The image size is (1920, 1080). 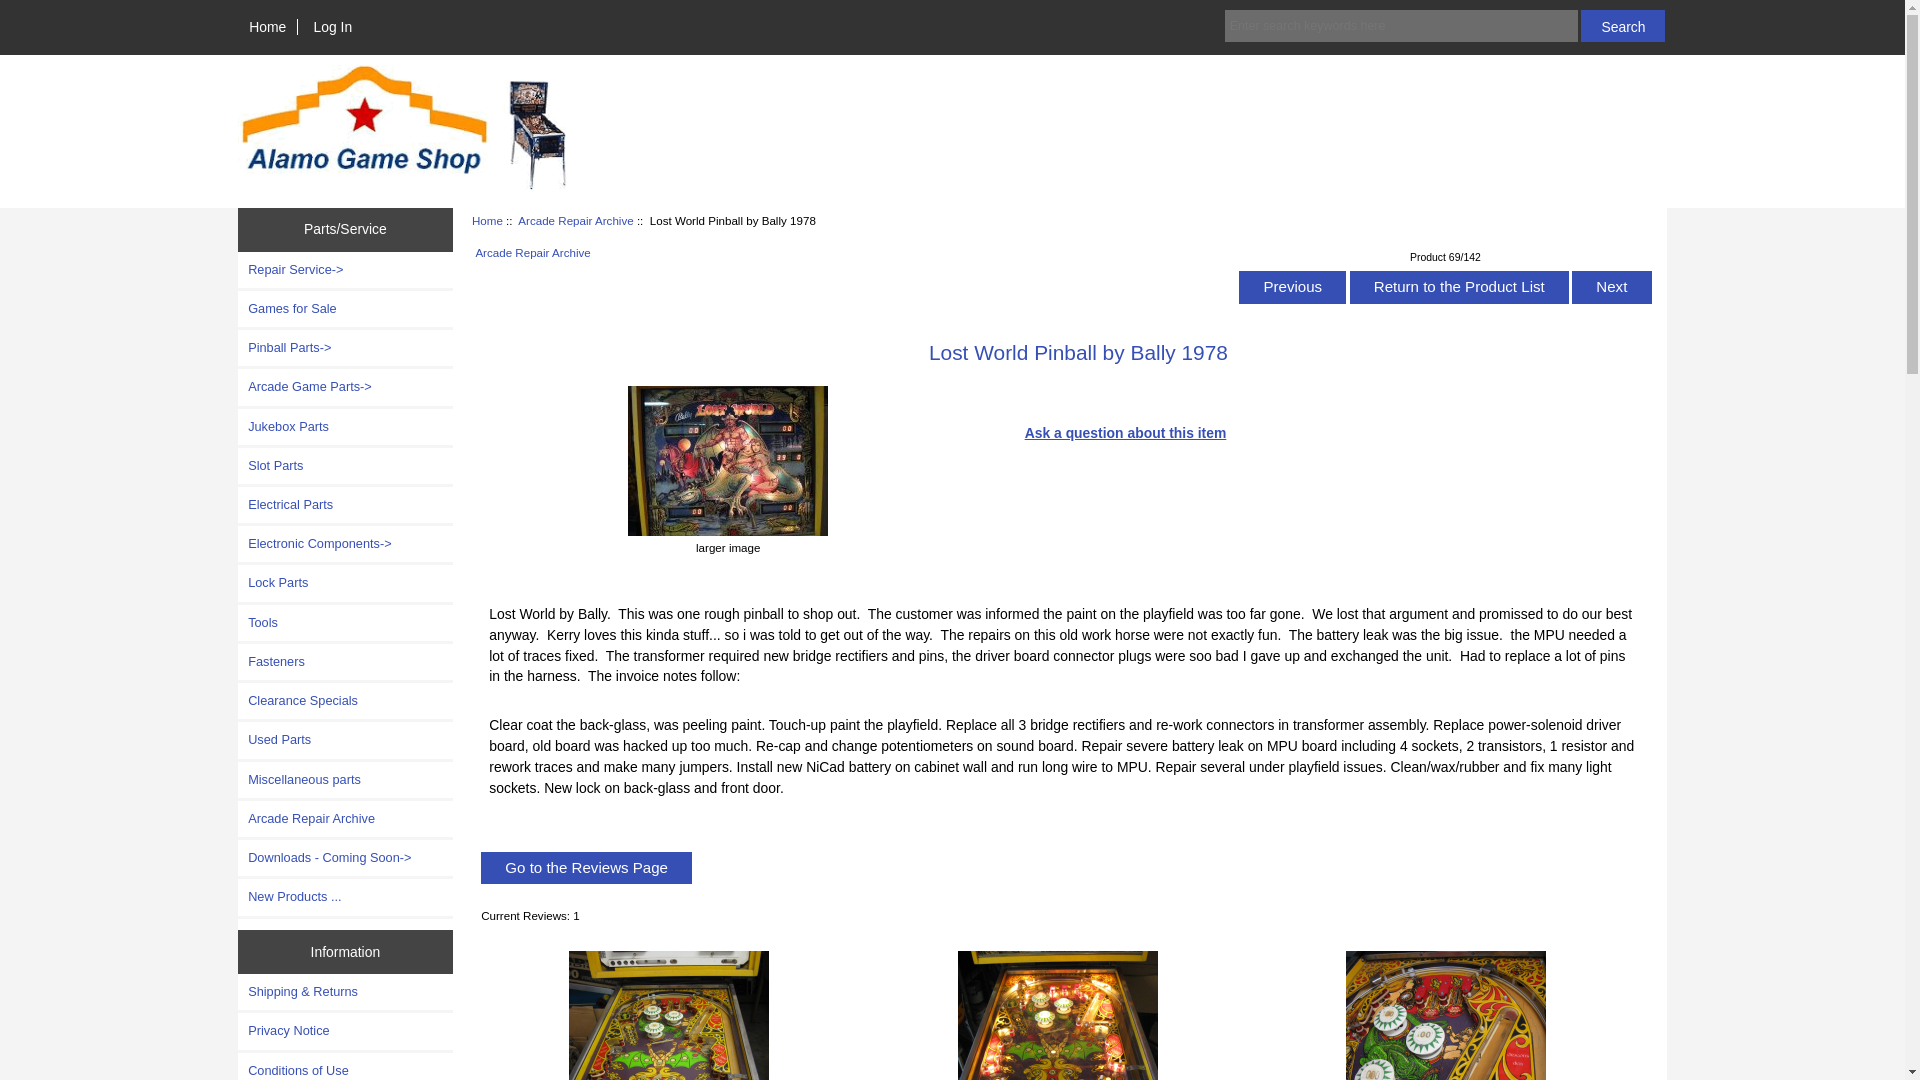 What do you see at coordinates (1292, 286) in the screenshot?
I see ` Previous ` at bounding box center [1292, 286].